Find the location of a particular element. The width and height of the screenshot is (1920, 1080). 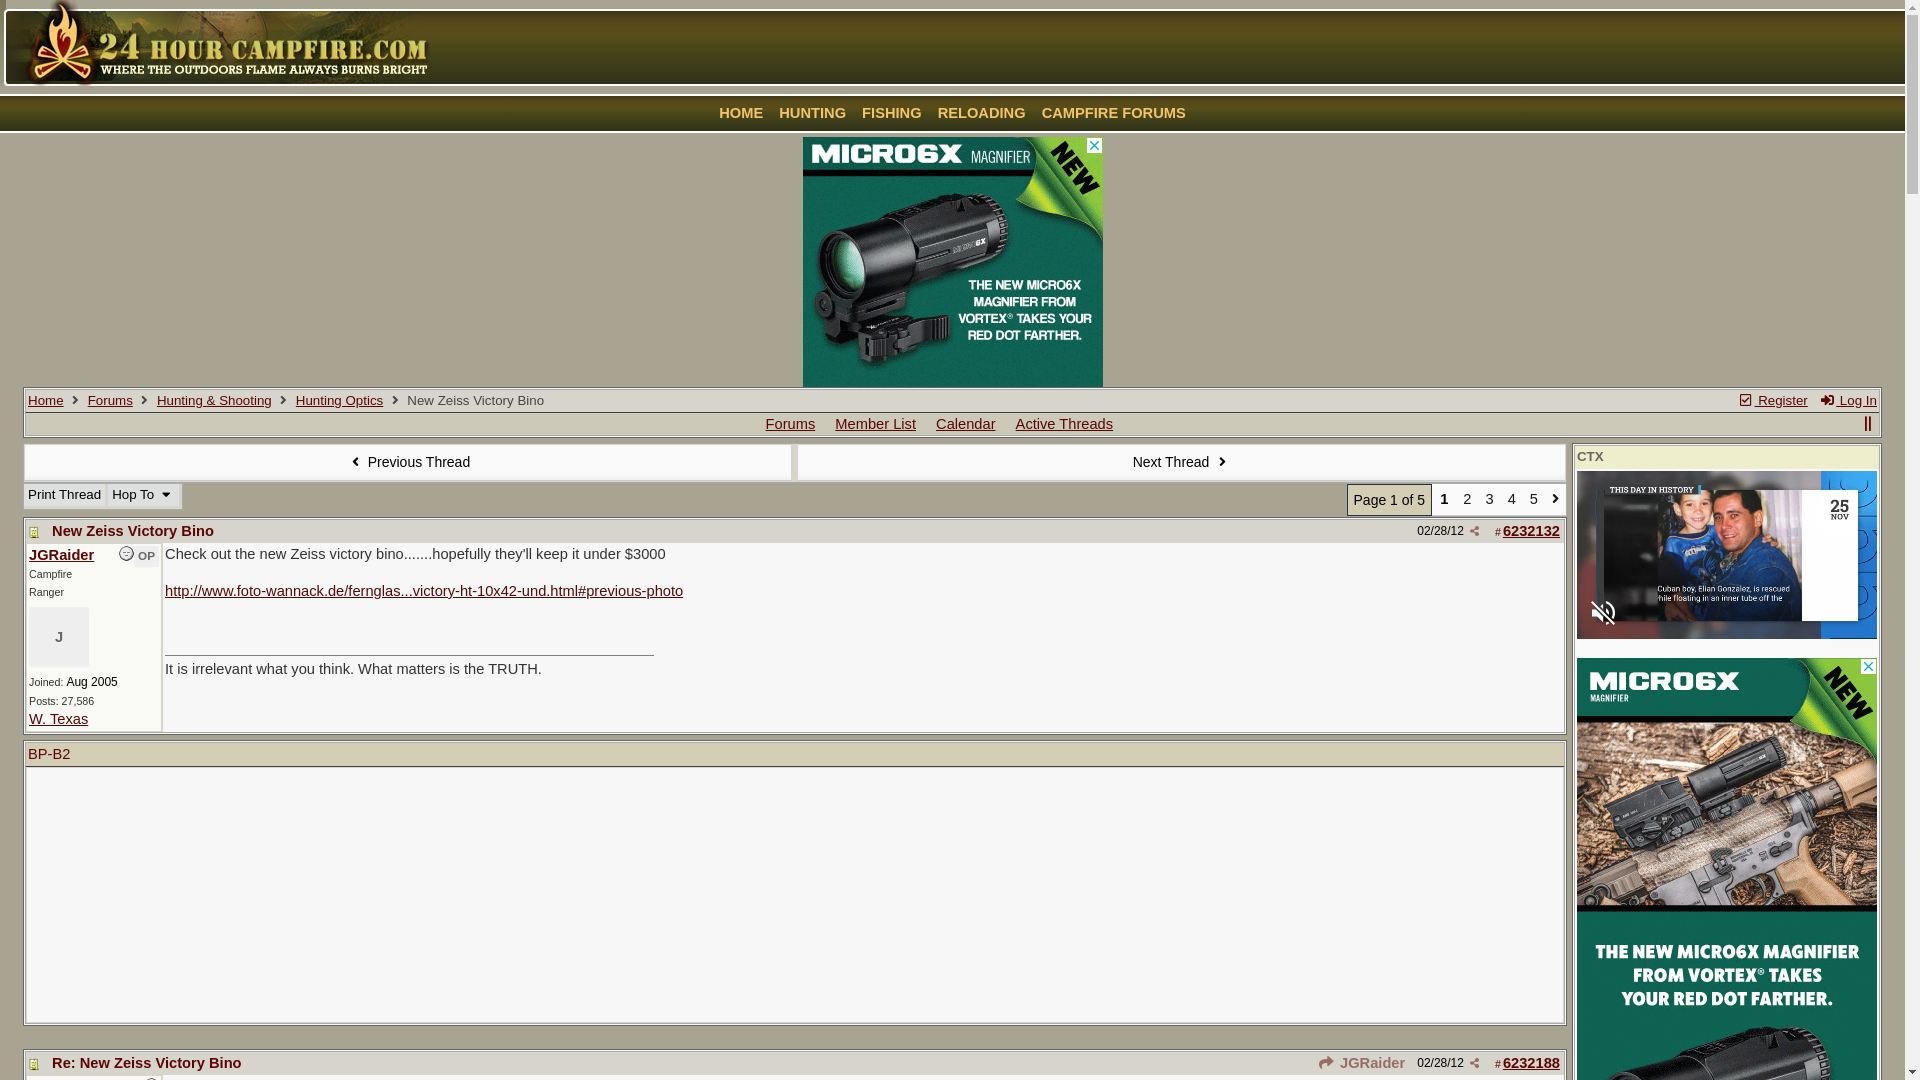

Member List is located at coordinates (876, 424).